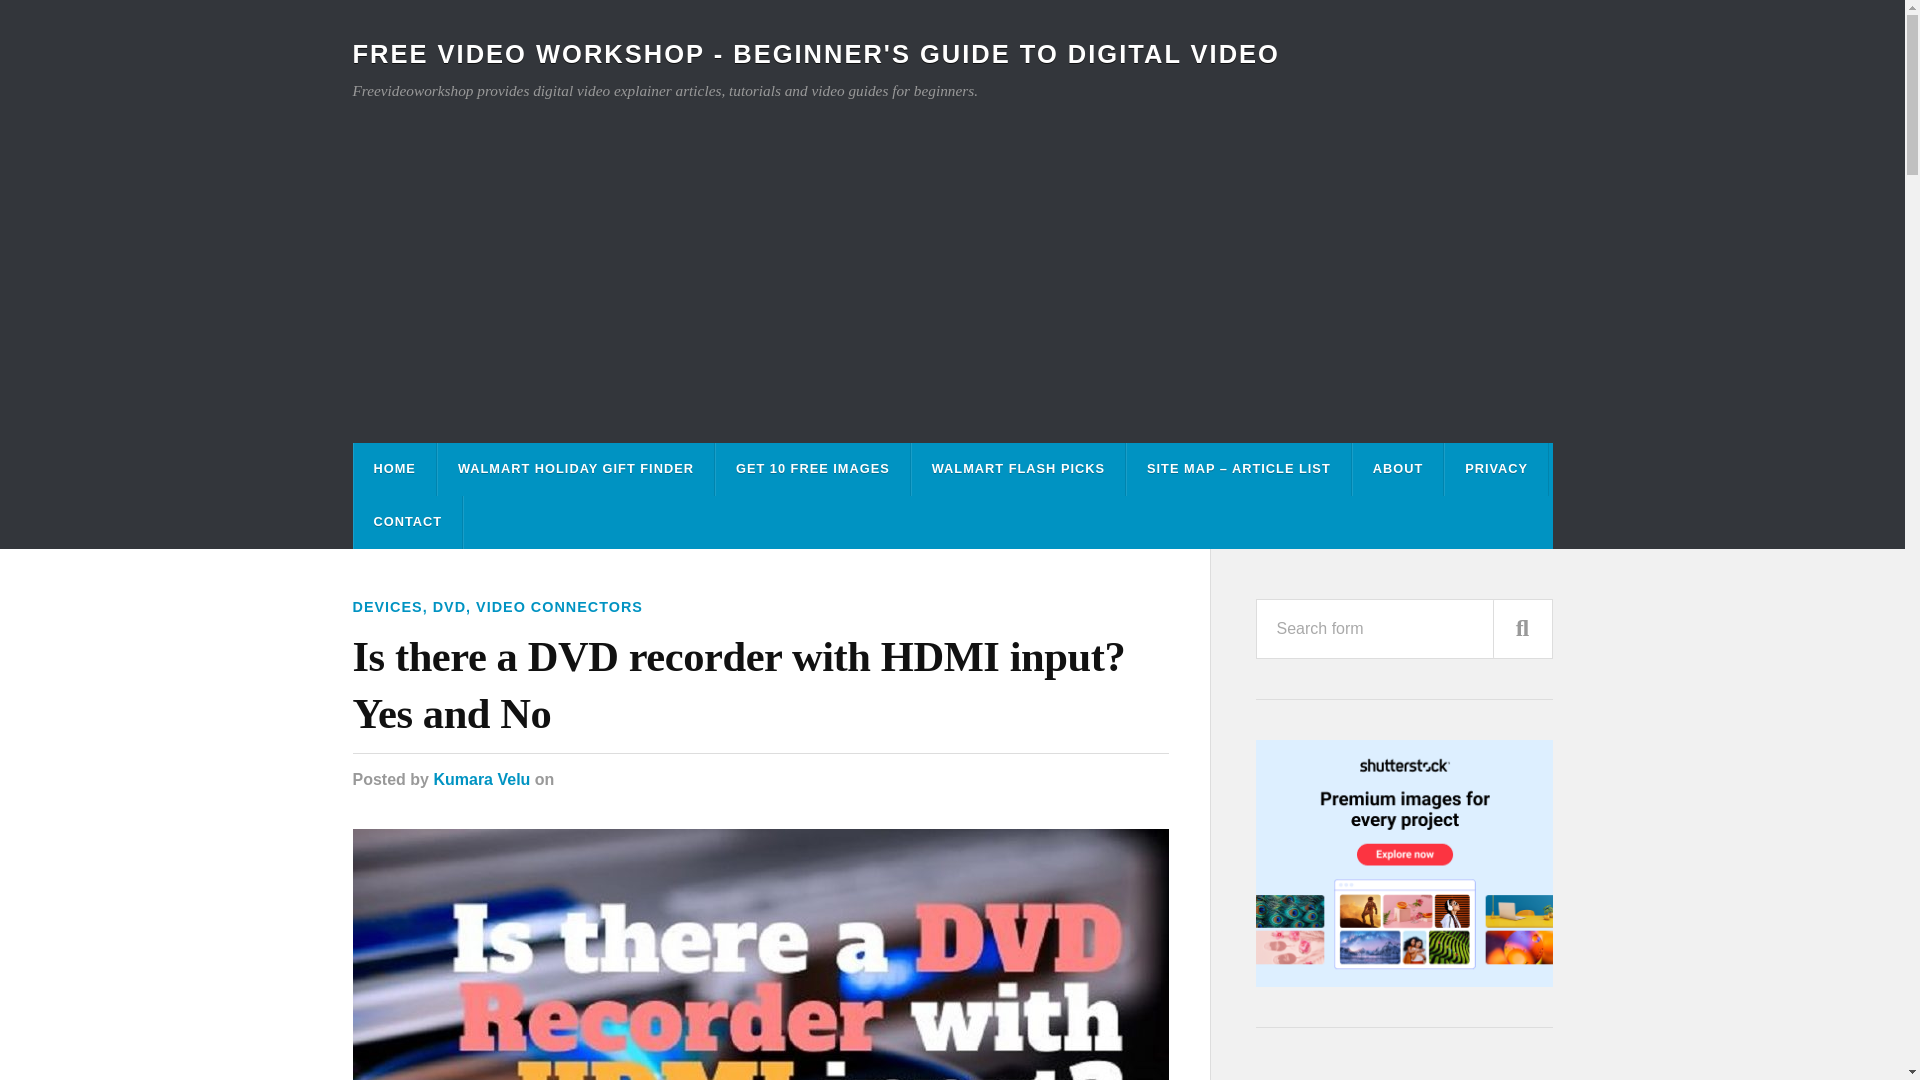 Image resolution: width=1920 pixels, height=1080 pixels. Describe the element at coordinates (813, 468) in the screenshot. I see `GET 10 FREE IMAGES` at that location.